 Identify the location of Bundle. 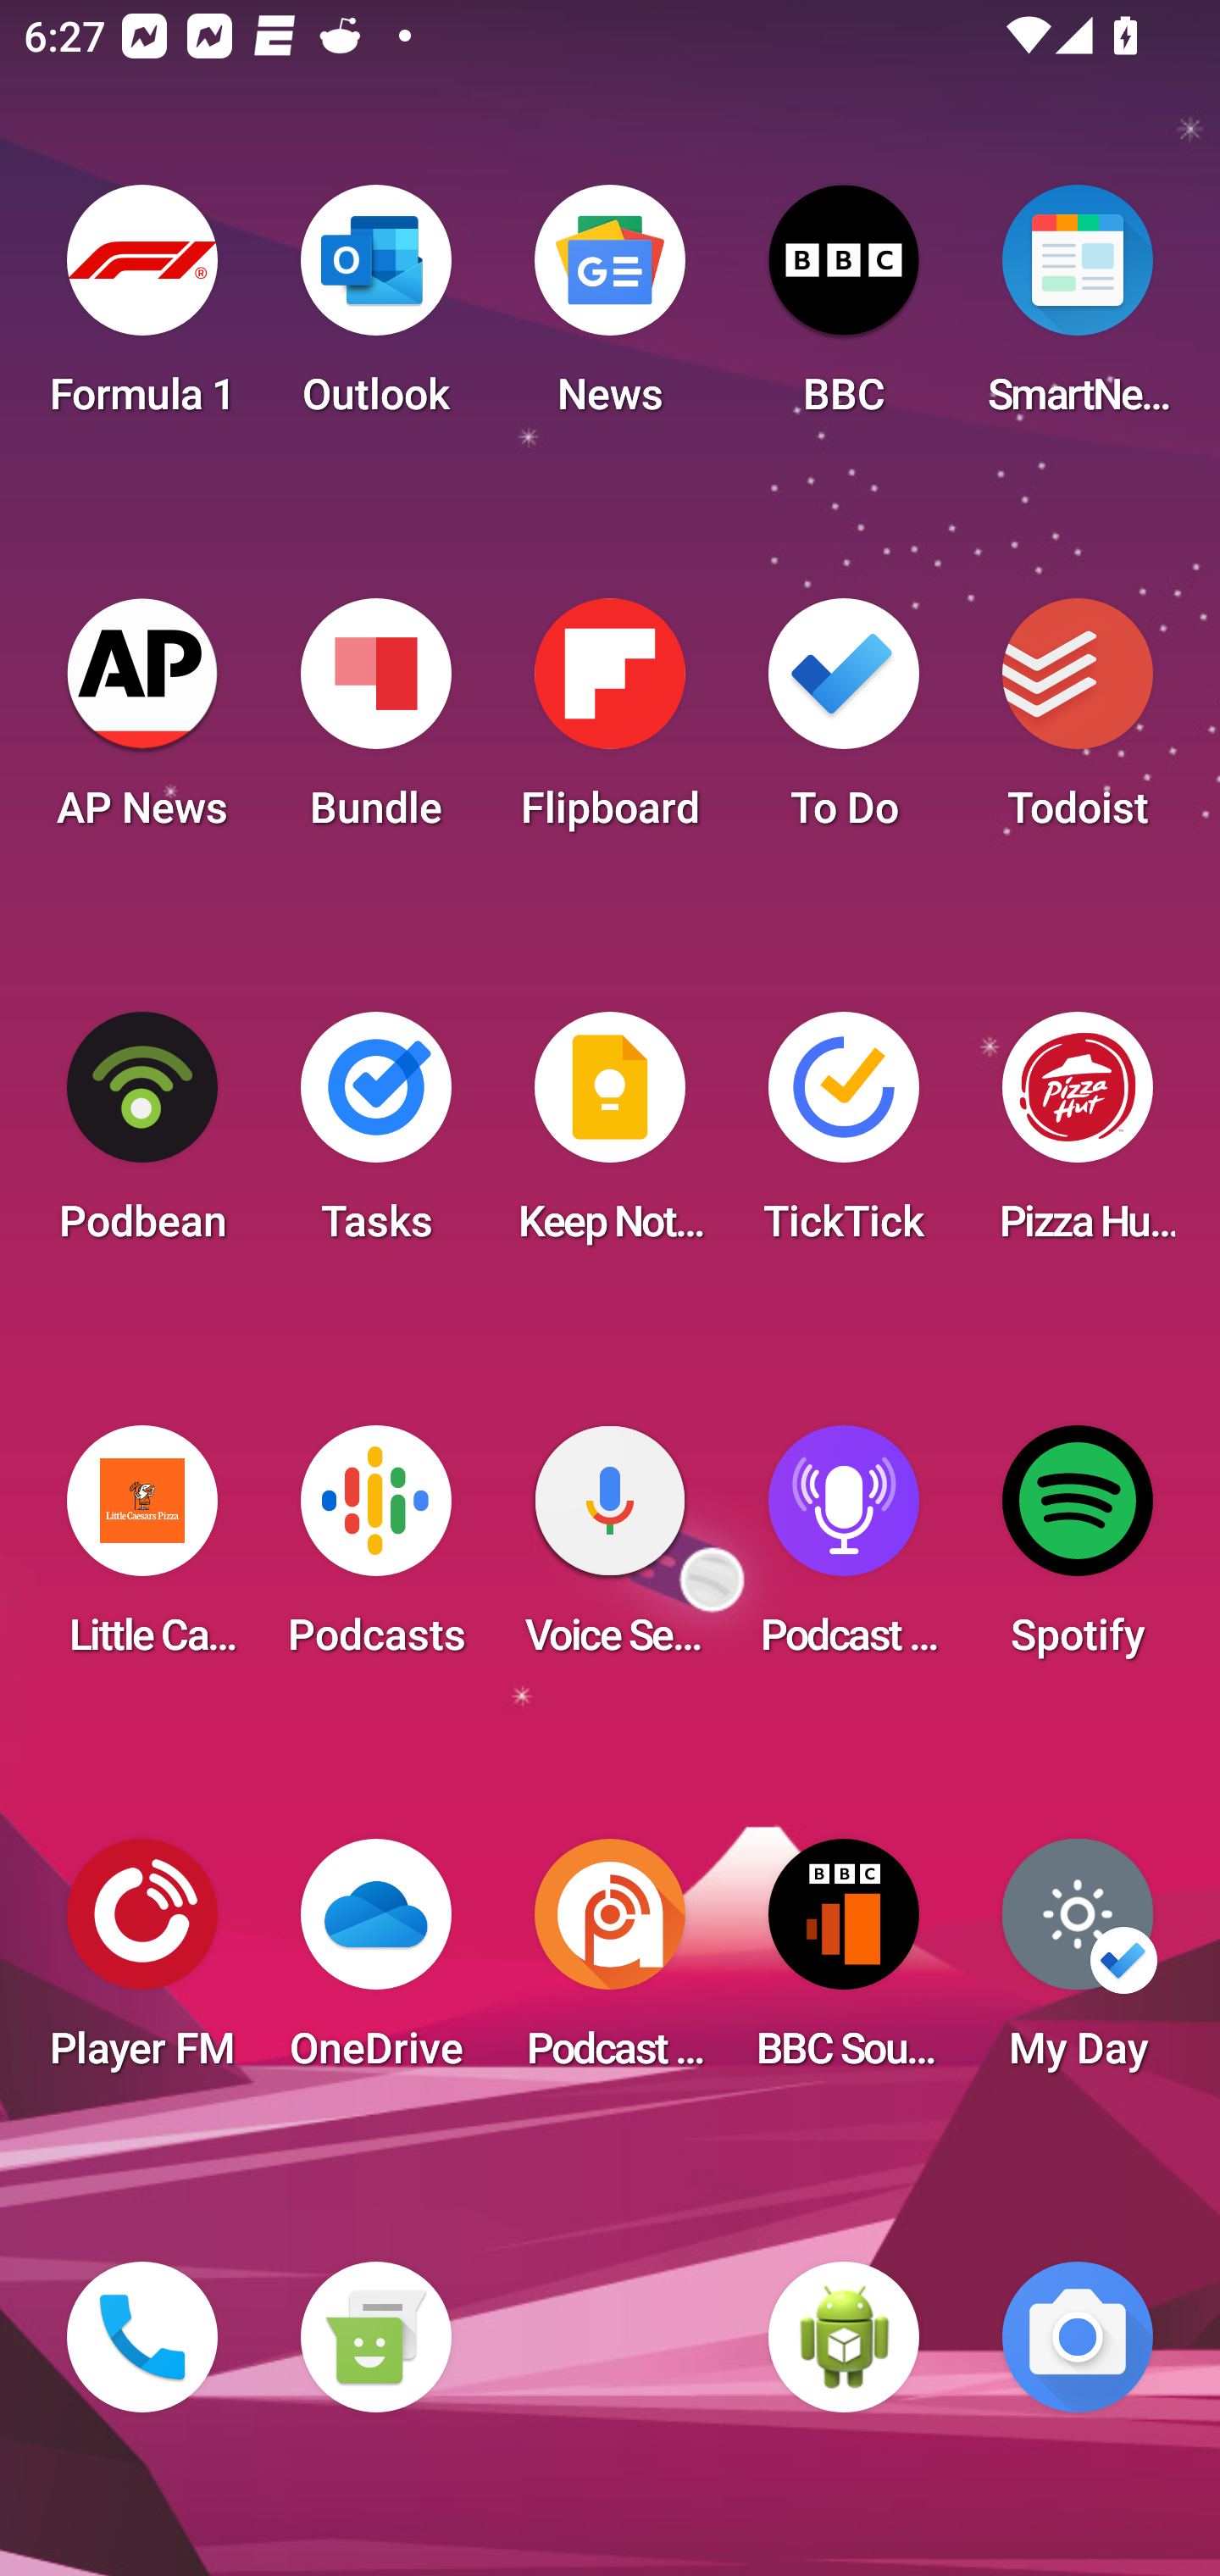
(375, 724).